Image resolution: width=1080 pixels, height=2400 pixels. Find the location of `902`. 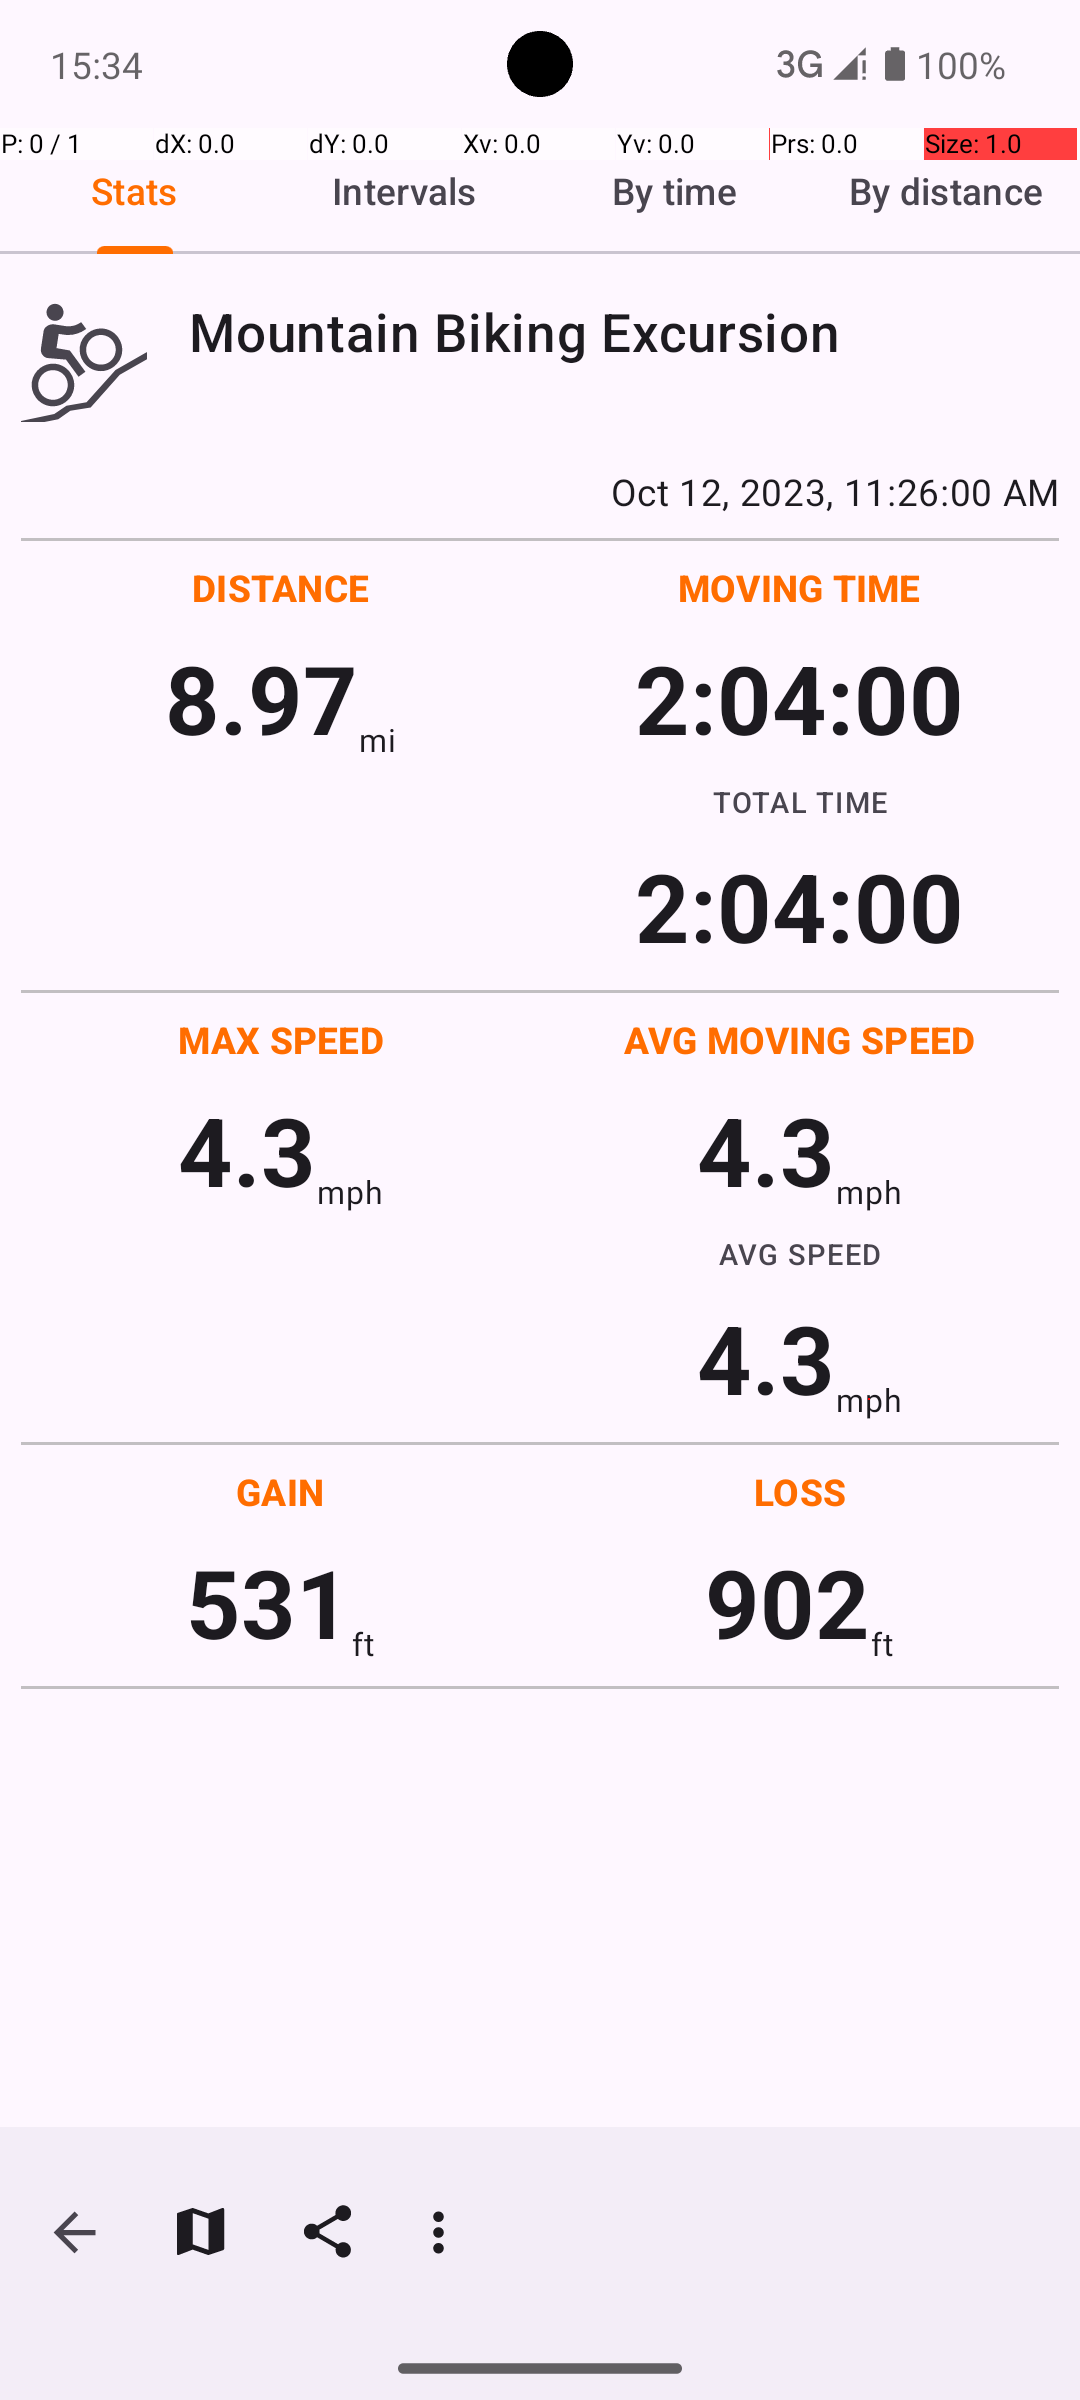

902 is located at coordinates (788, 1602).